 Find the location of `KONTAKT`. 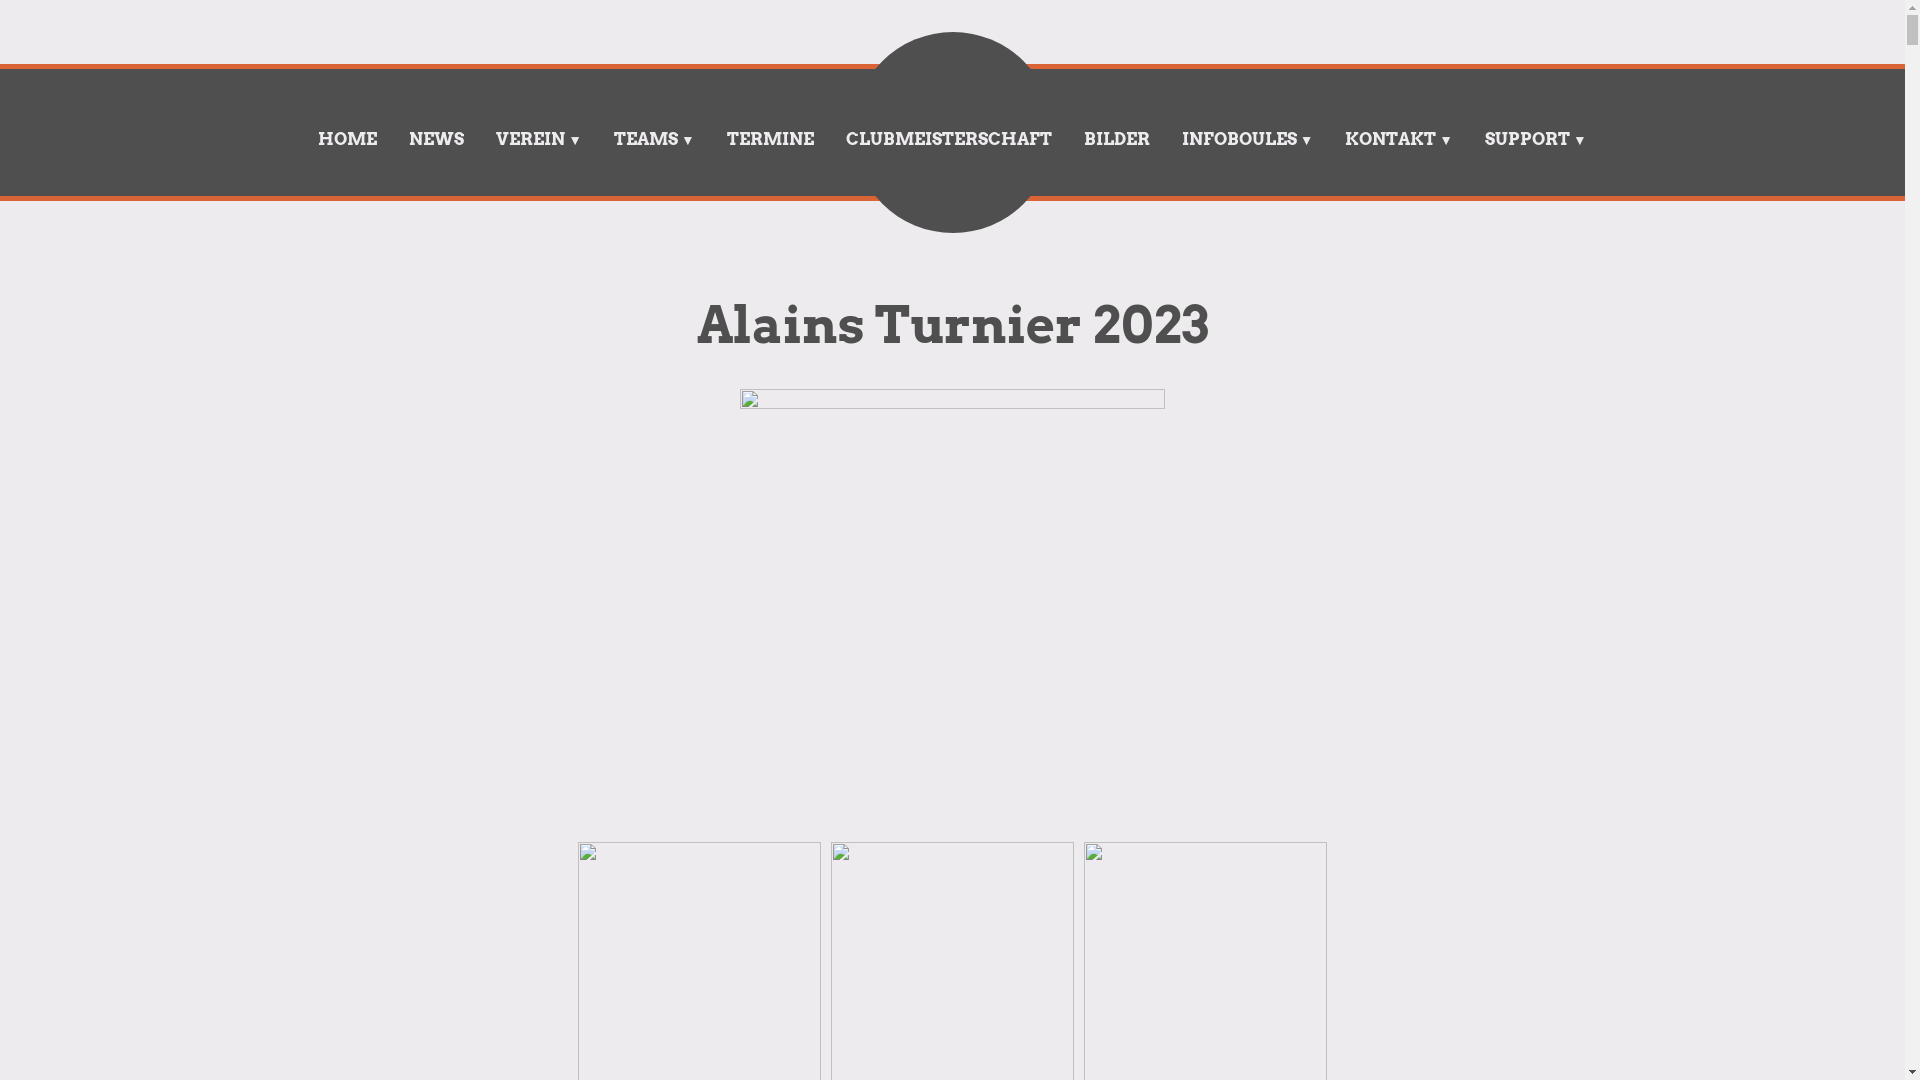

KONTAKT is located at coordinates (1399, 140).